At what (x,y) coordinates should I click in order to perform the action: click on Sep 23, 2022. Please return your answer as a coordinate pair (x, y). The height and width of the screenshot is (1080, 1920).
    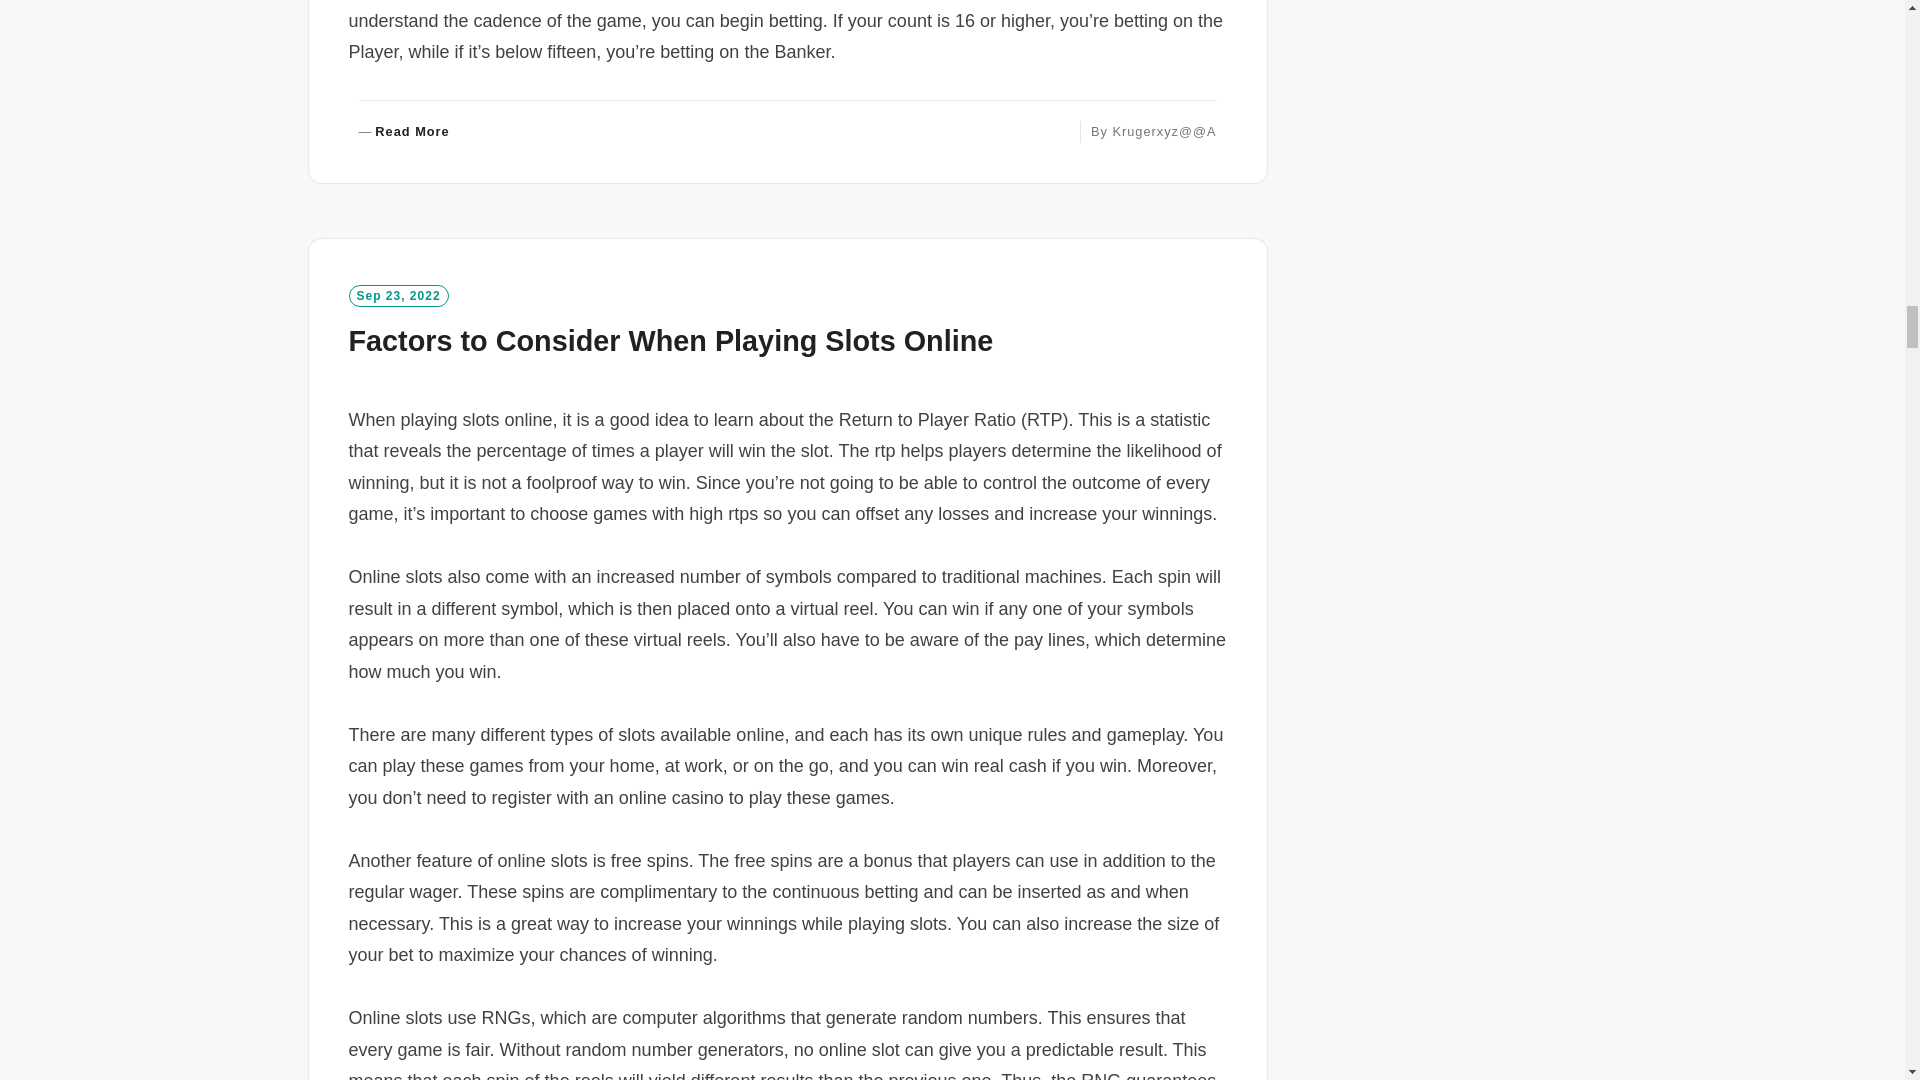
    Looking at the image, I should click on (670, 341).